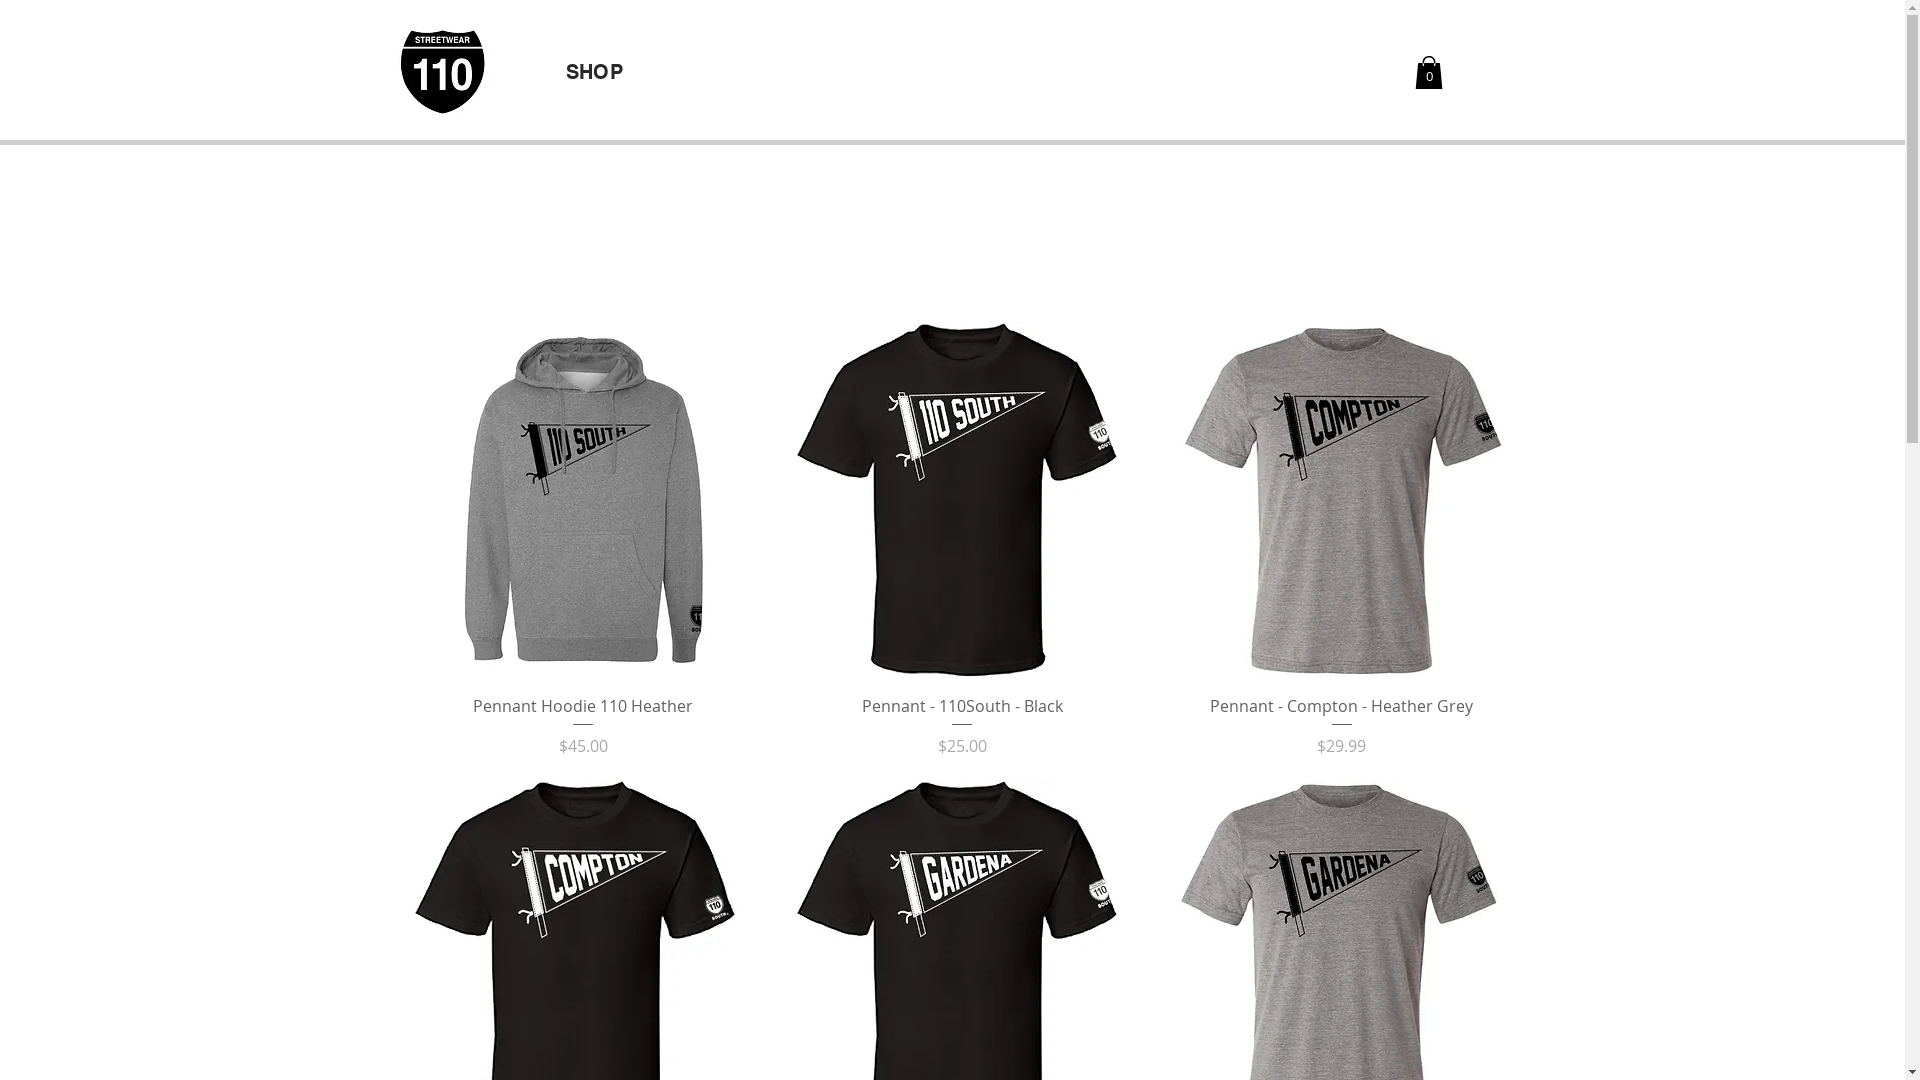 This screenshot has width=1920, height=1080. What do you see at coordinates (594, 72) in the screenshot?
I see `SHOP` at bounding box center [594, 72].